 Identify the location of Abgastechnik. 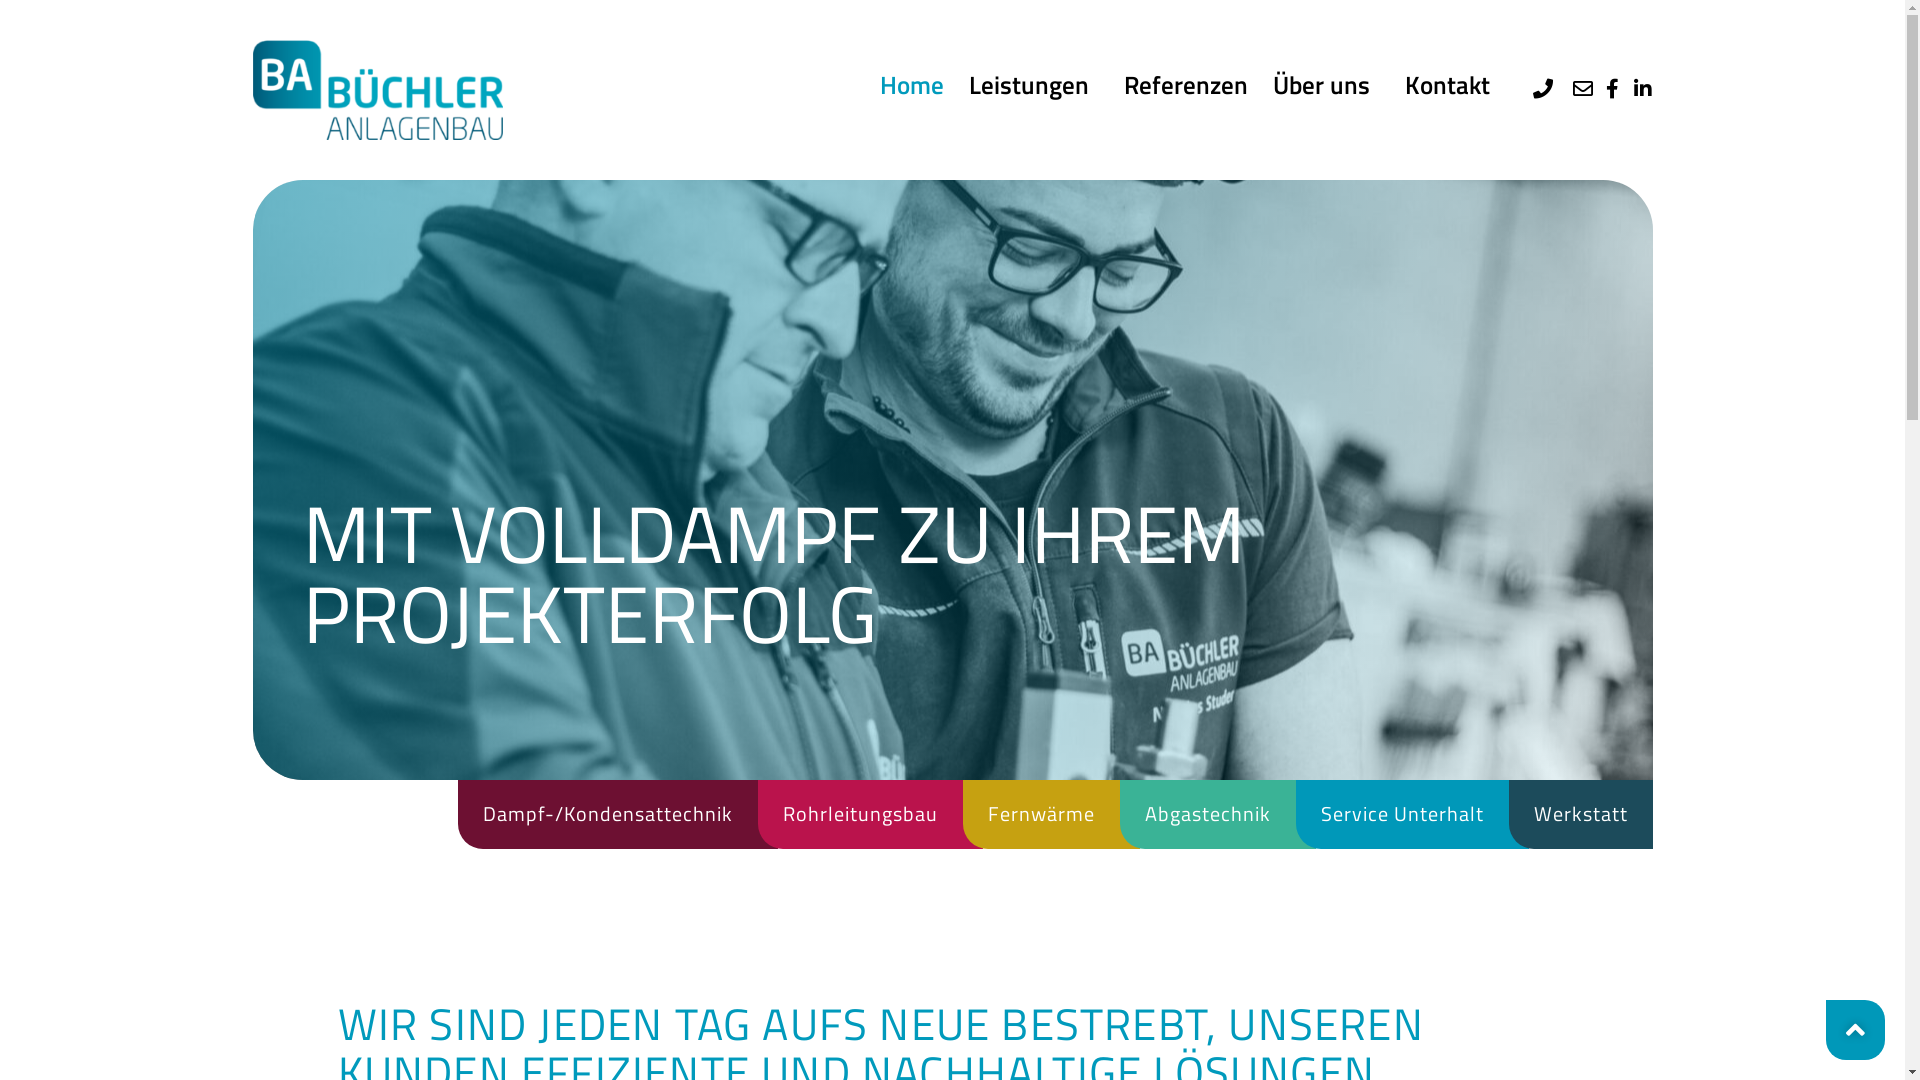
(1207, 814).